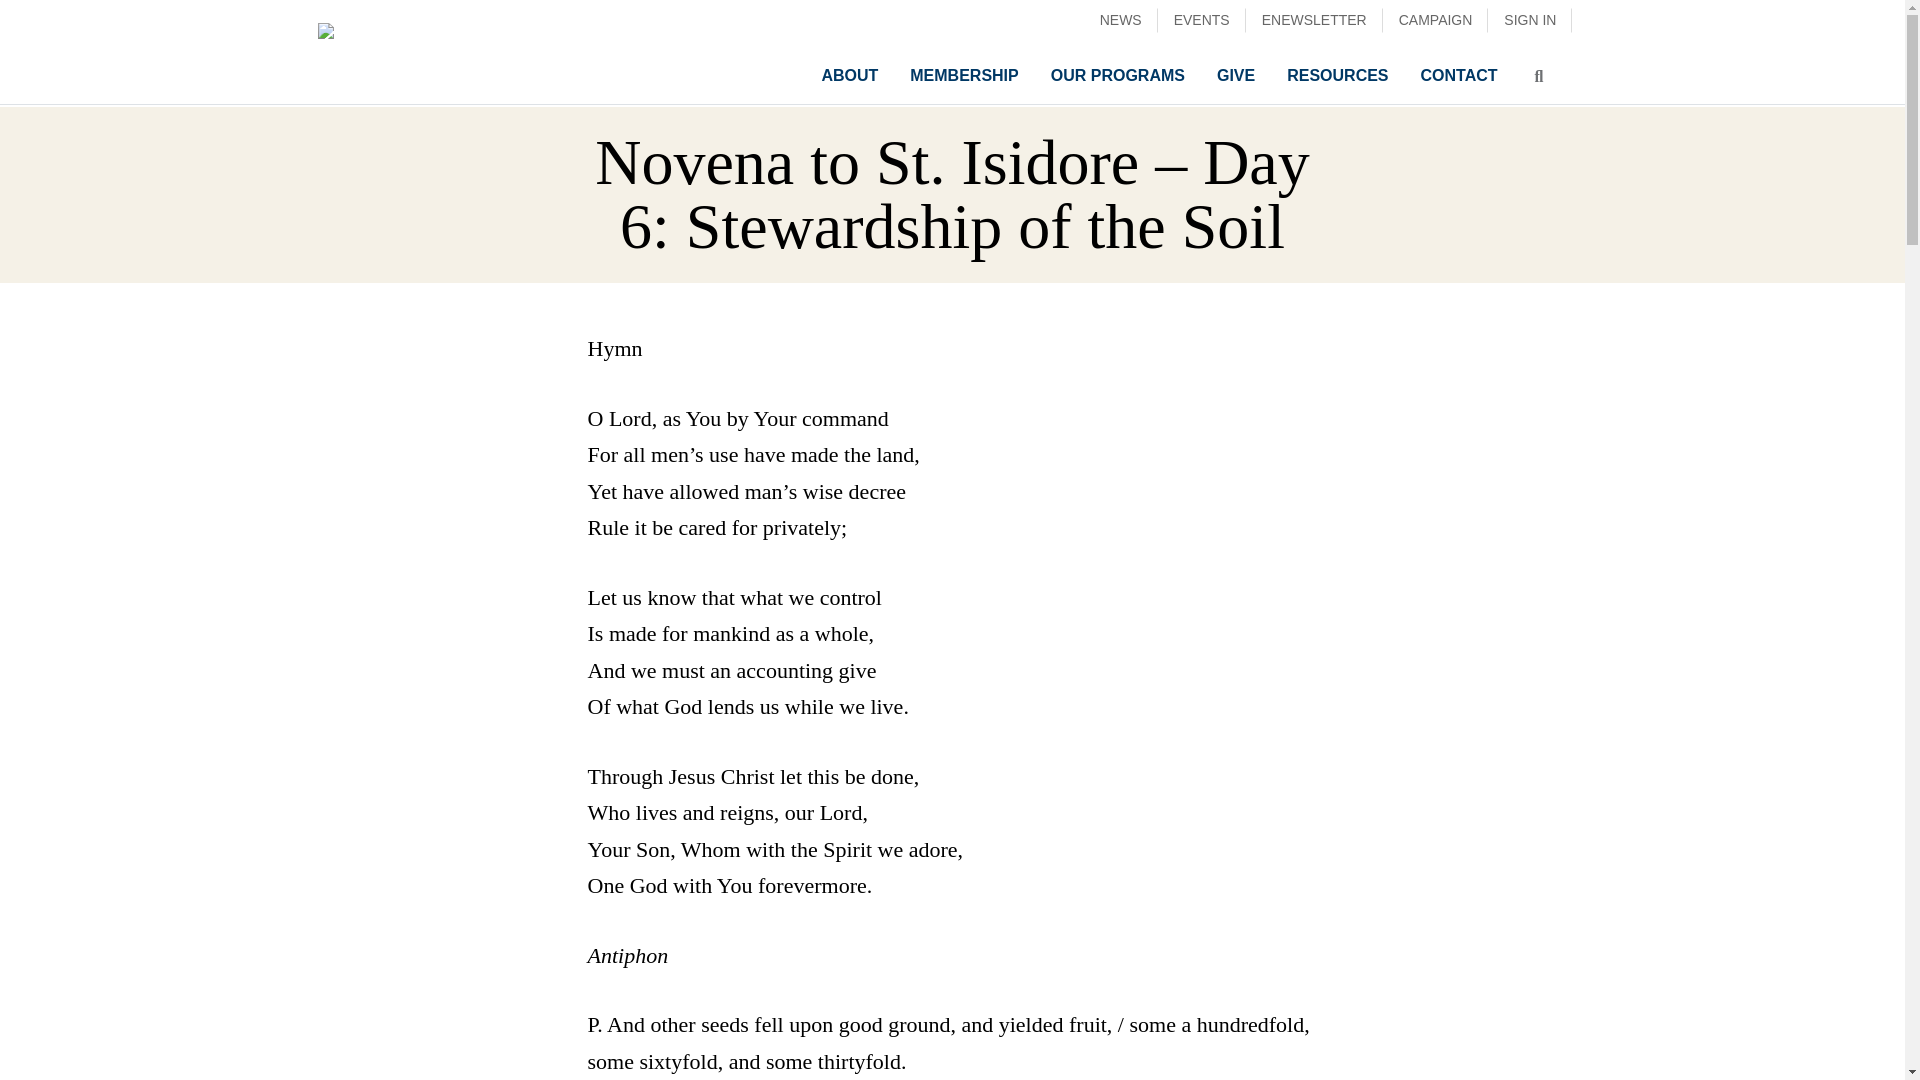 This screenshot has height=1080, width=1920. I want to click on SIGN IN, so click(1529, 20).